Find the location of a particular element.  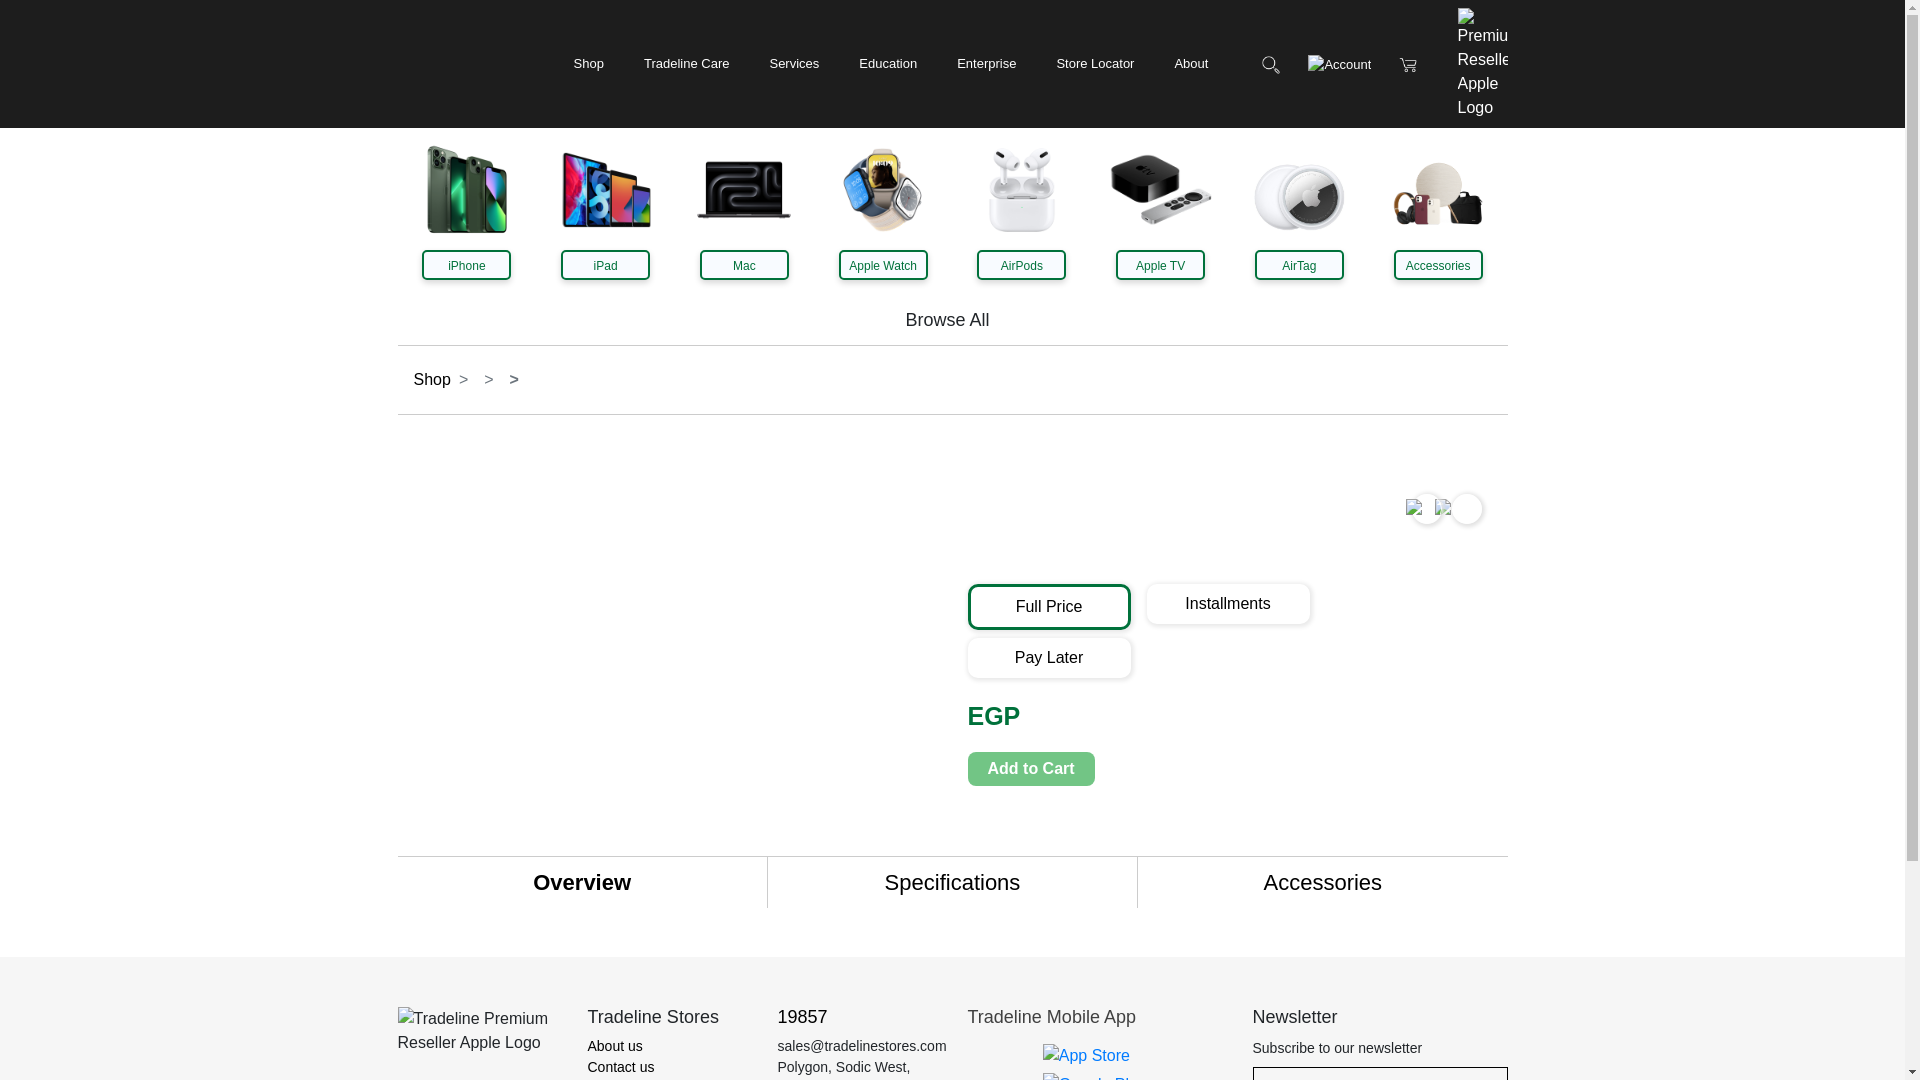

Enterprise is located at coordinates (986, 63).